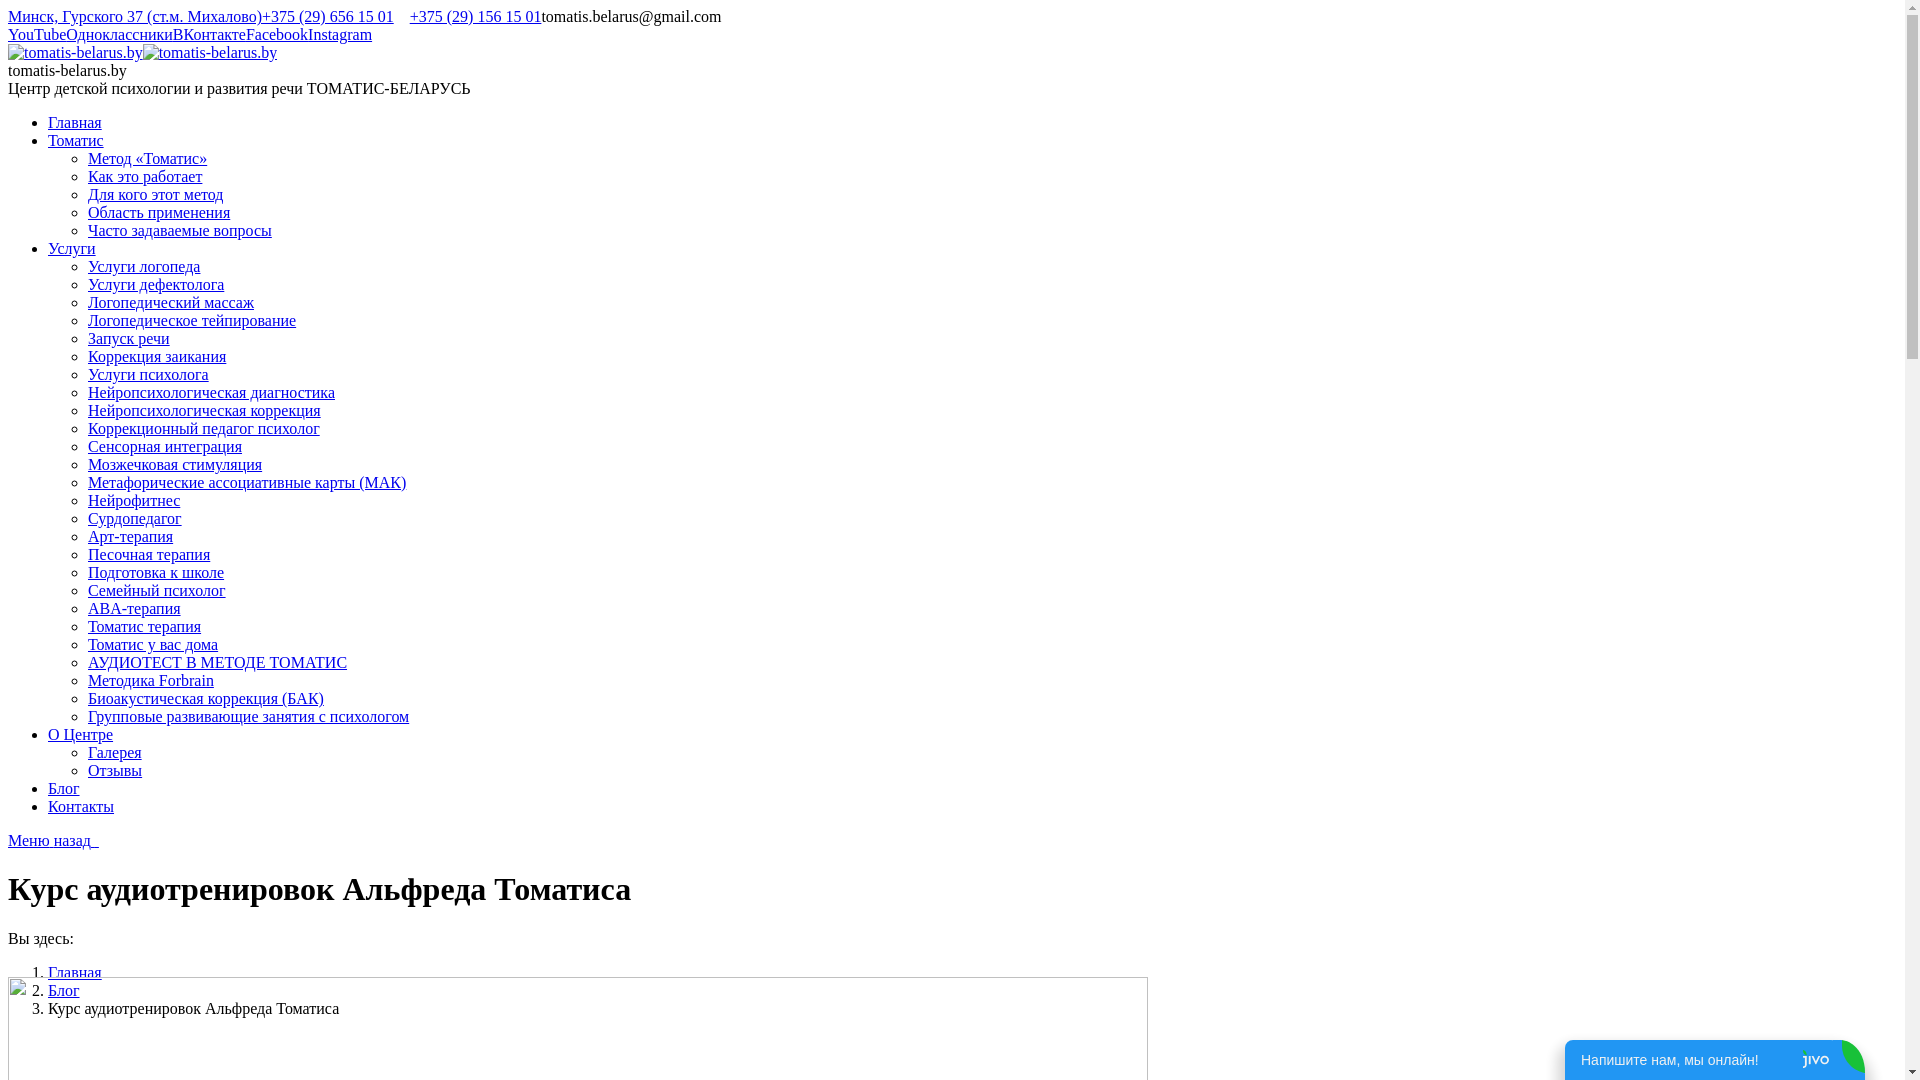 The width and height of the screenshot is (1920, 1080). Describe the element at coordinates (37, 34) in the screenshot. I see `YouTube` at that location.